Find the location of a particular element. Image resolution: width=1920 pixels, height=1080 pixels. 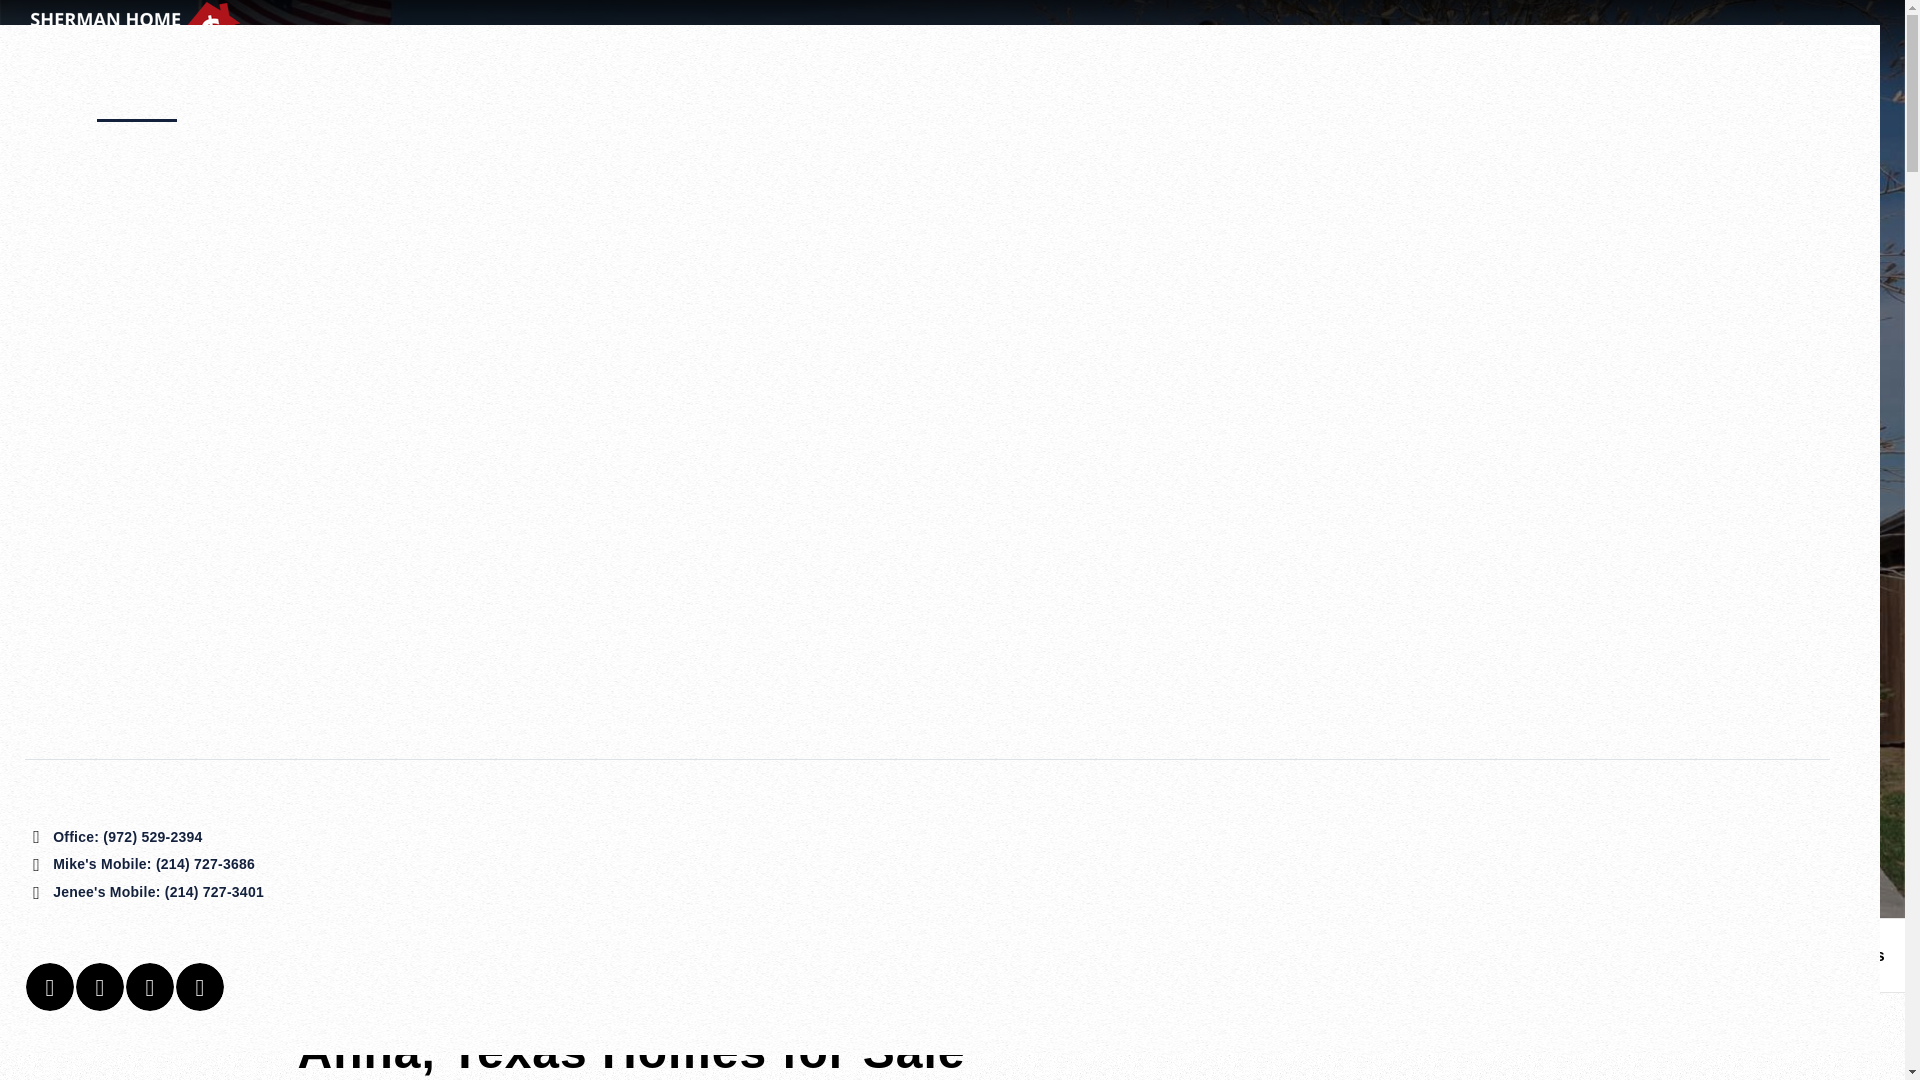

BUYING is located at coordinates (1443, 40).